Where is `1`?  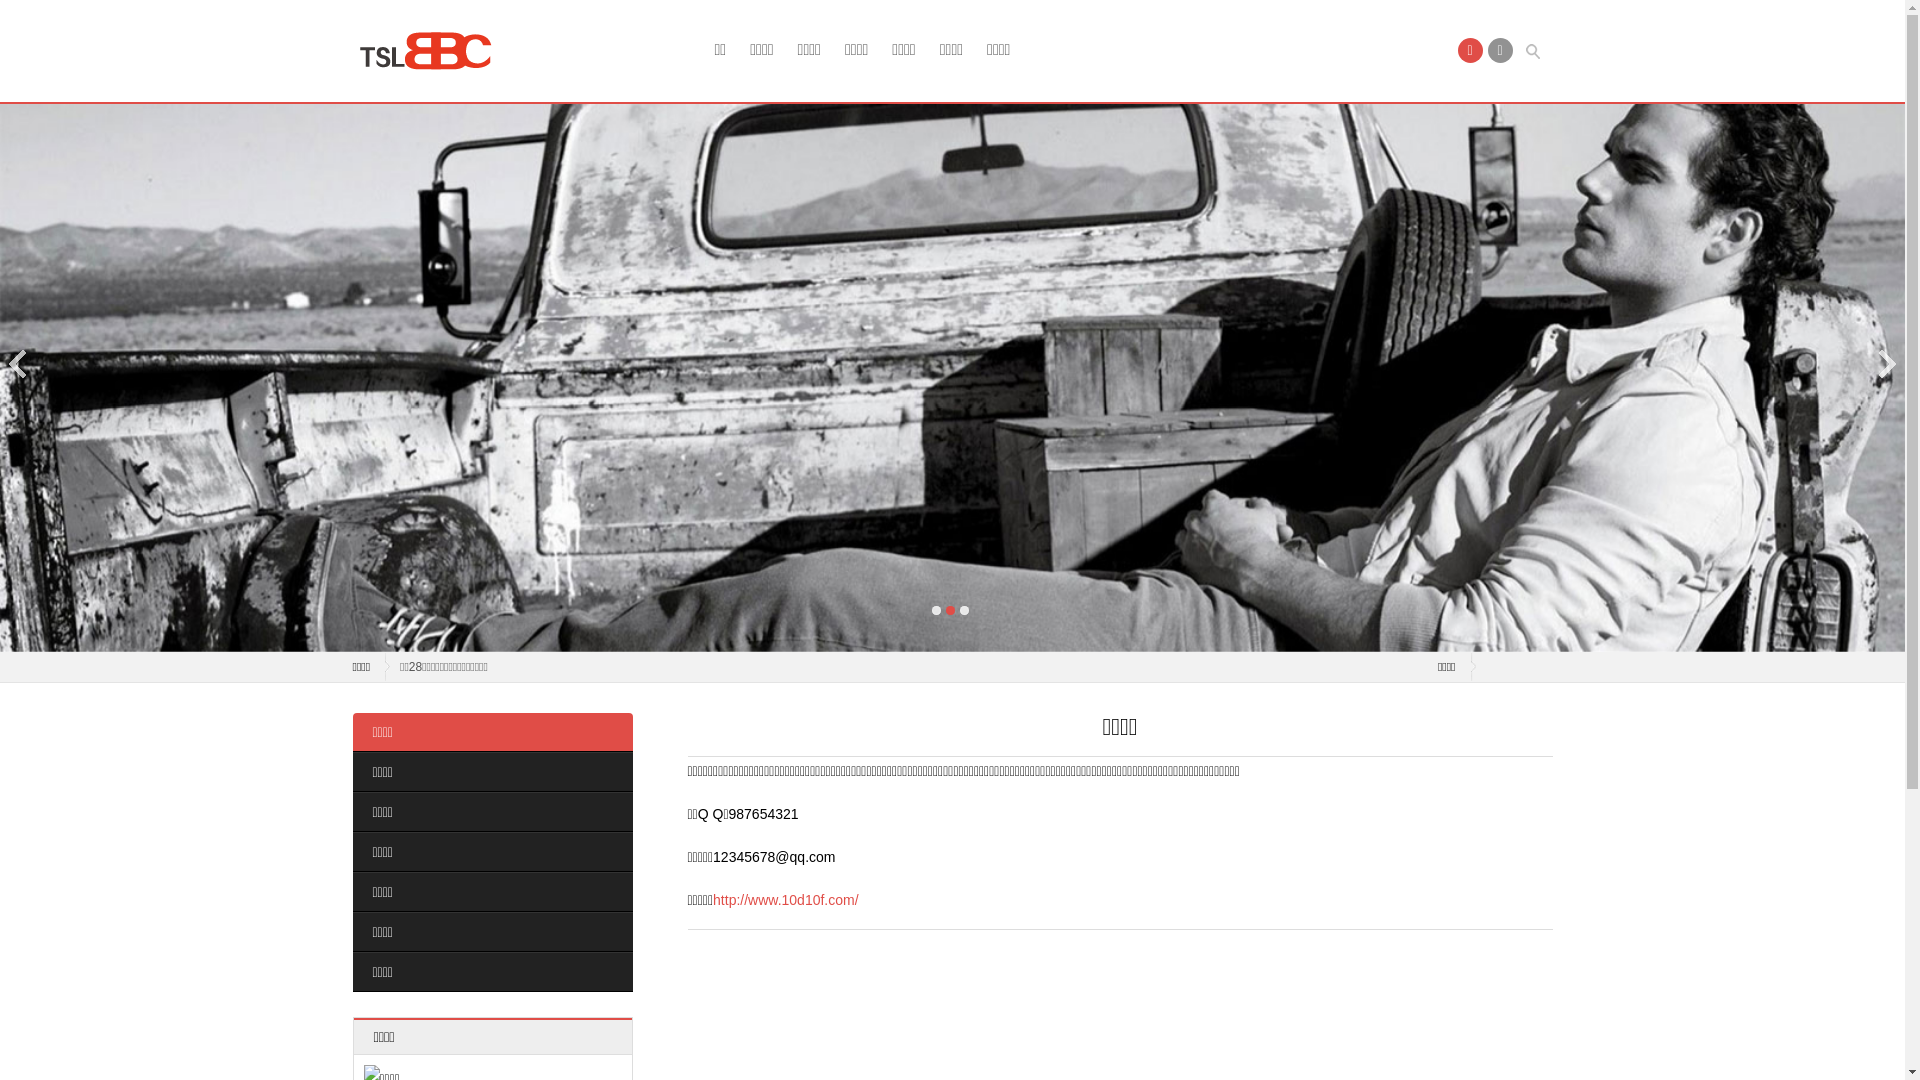
1 is located at coordinates (936, 610).